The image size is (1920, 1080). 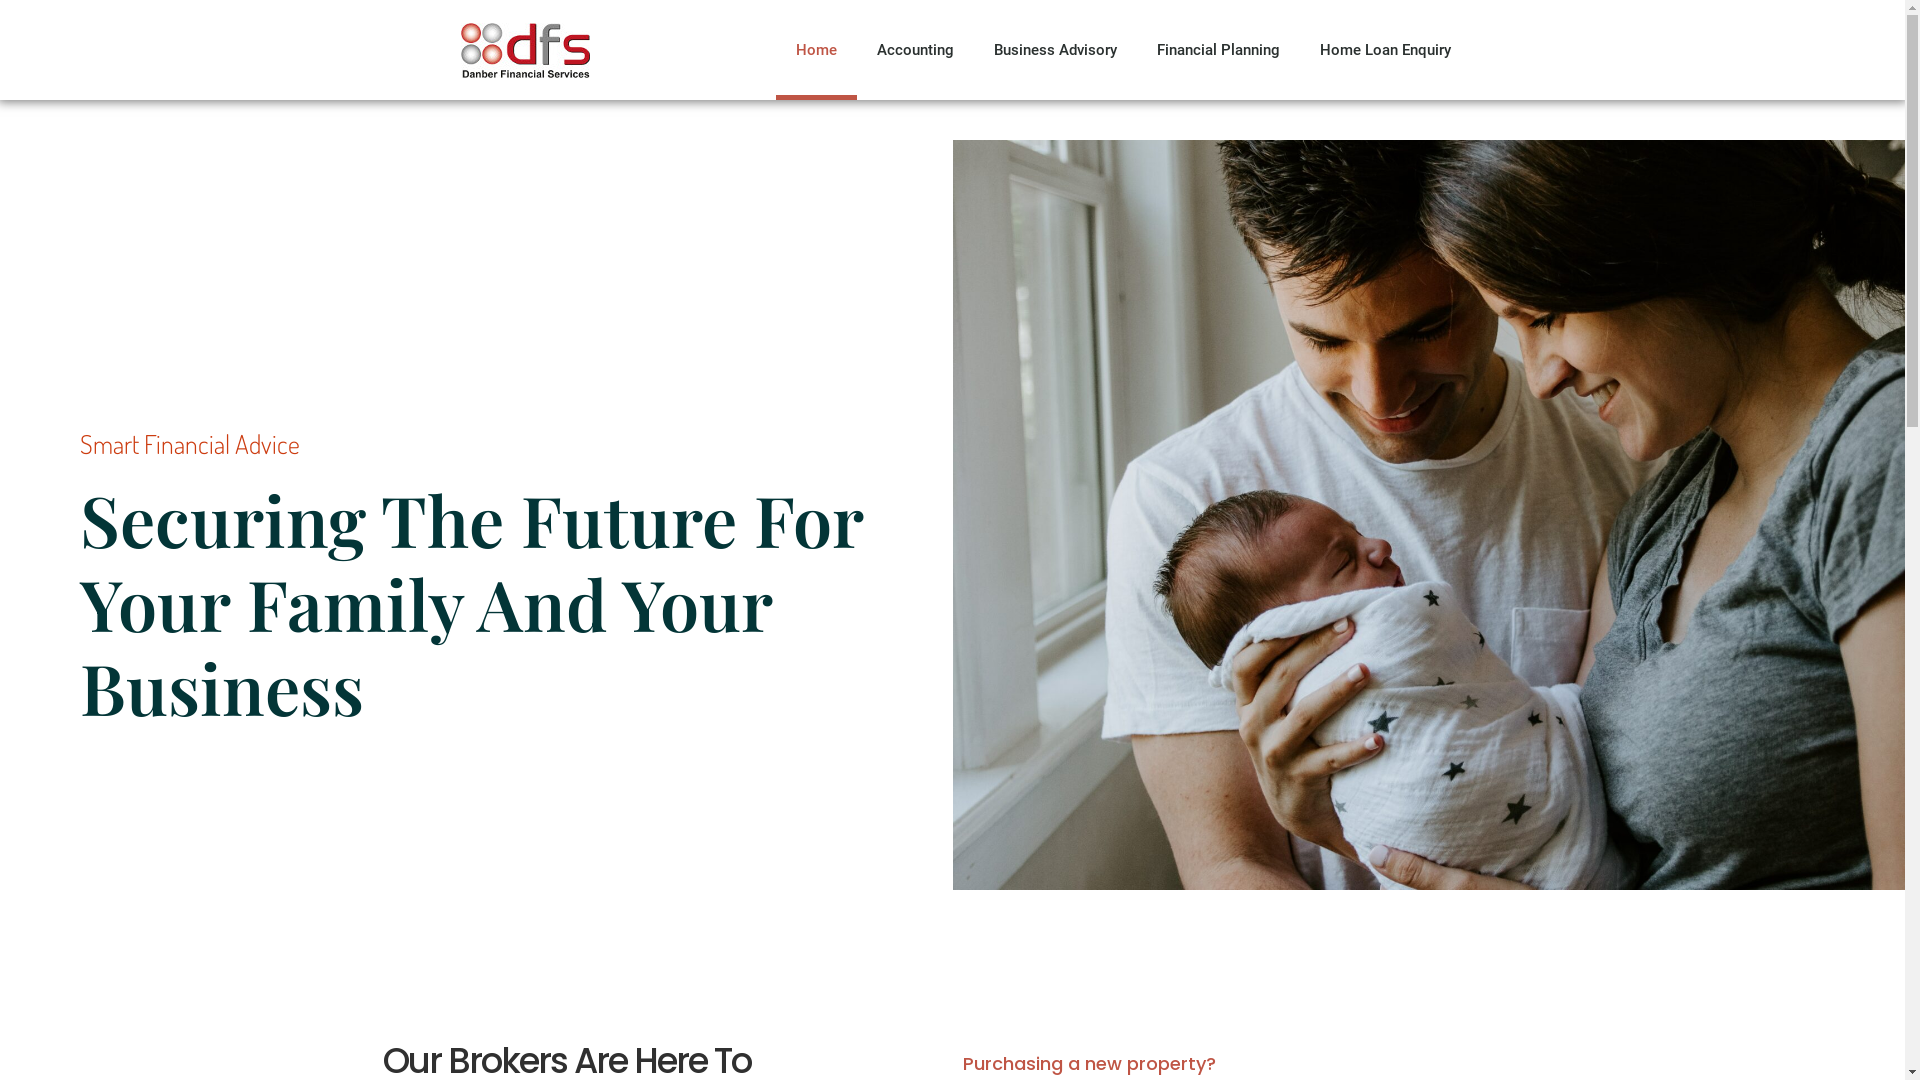 What do you see at coordinates (1218, 50) in the screenshot?
I see `Financial Planning` at bounding box center [1218, 50].